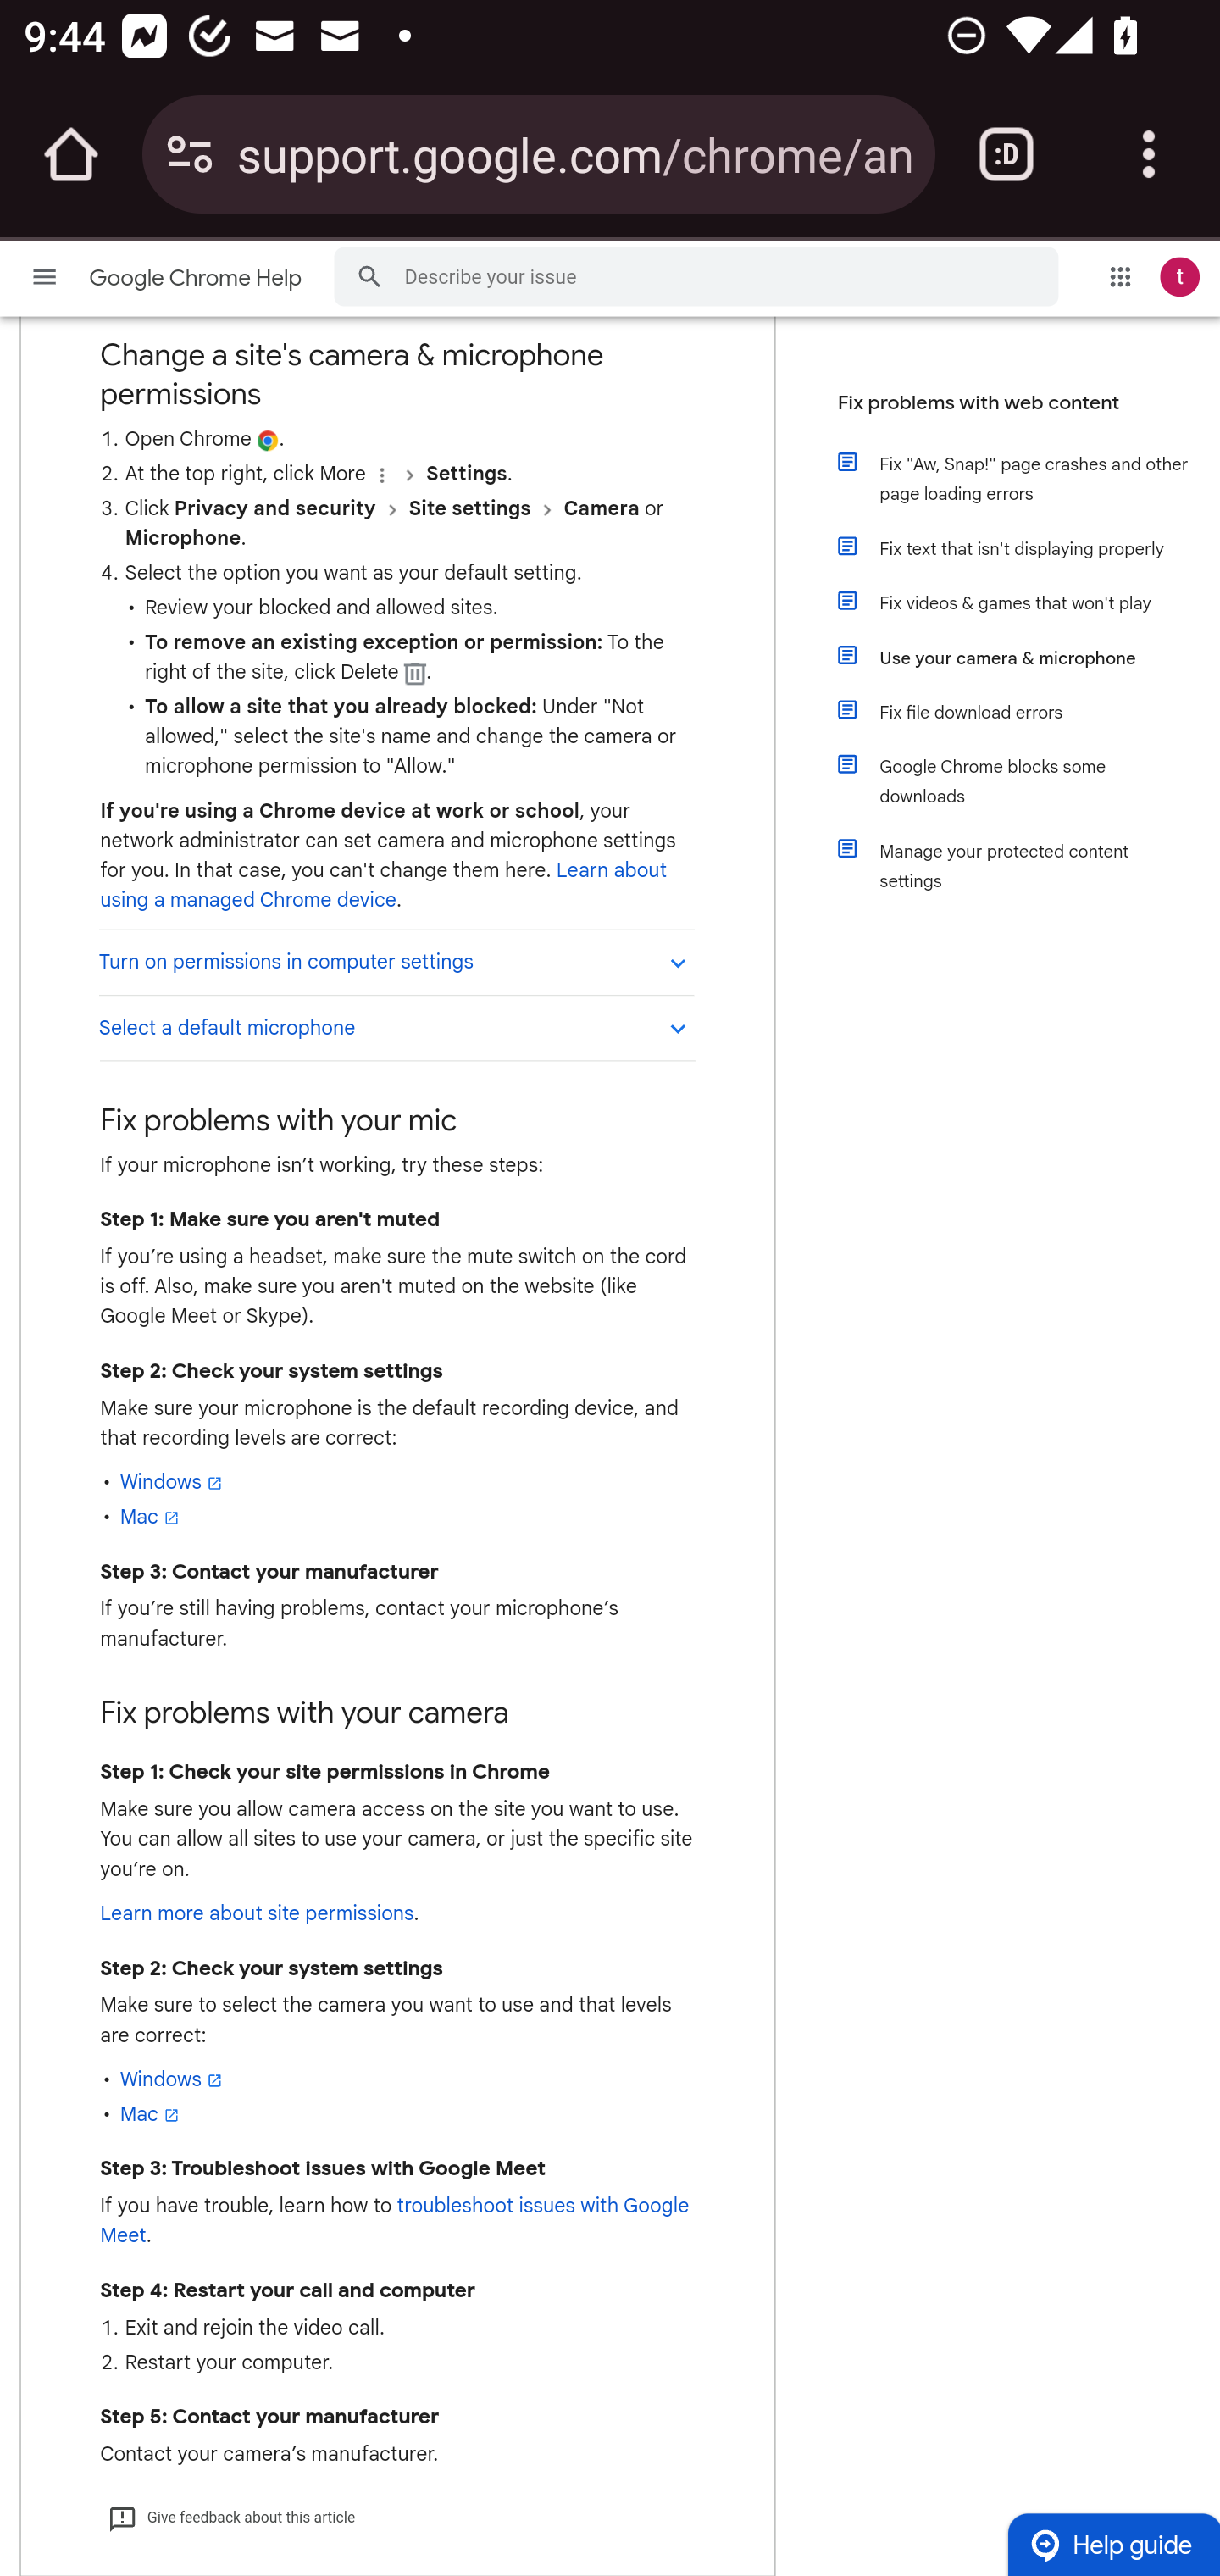 This screenshot has height=2576, width=1220. I want to click on Learn about using a managed Chrome device, so click(383, 886).